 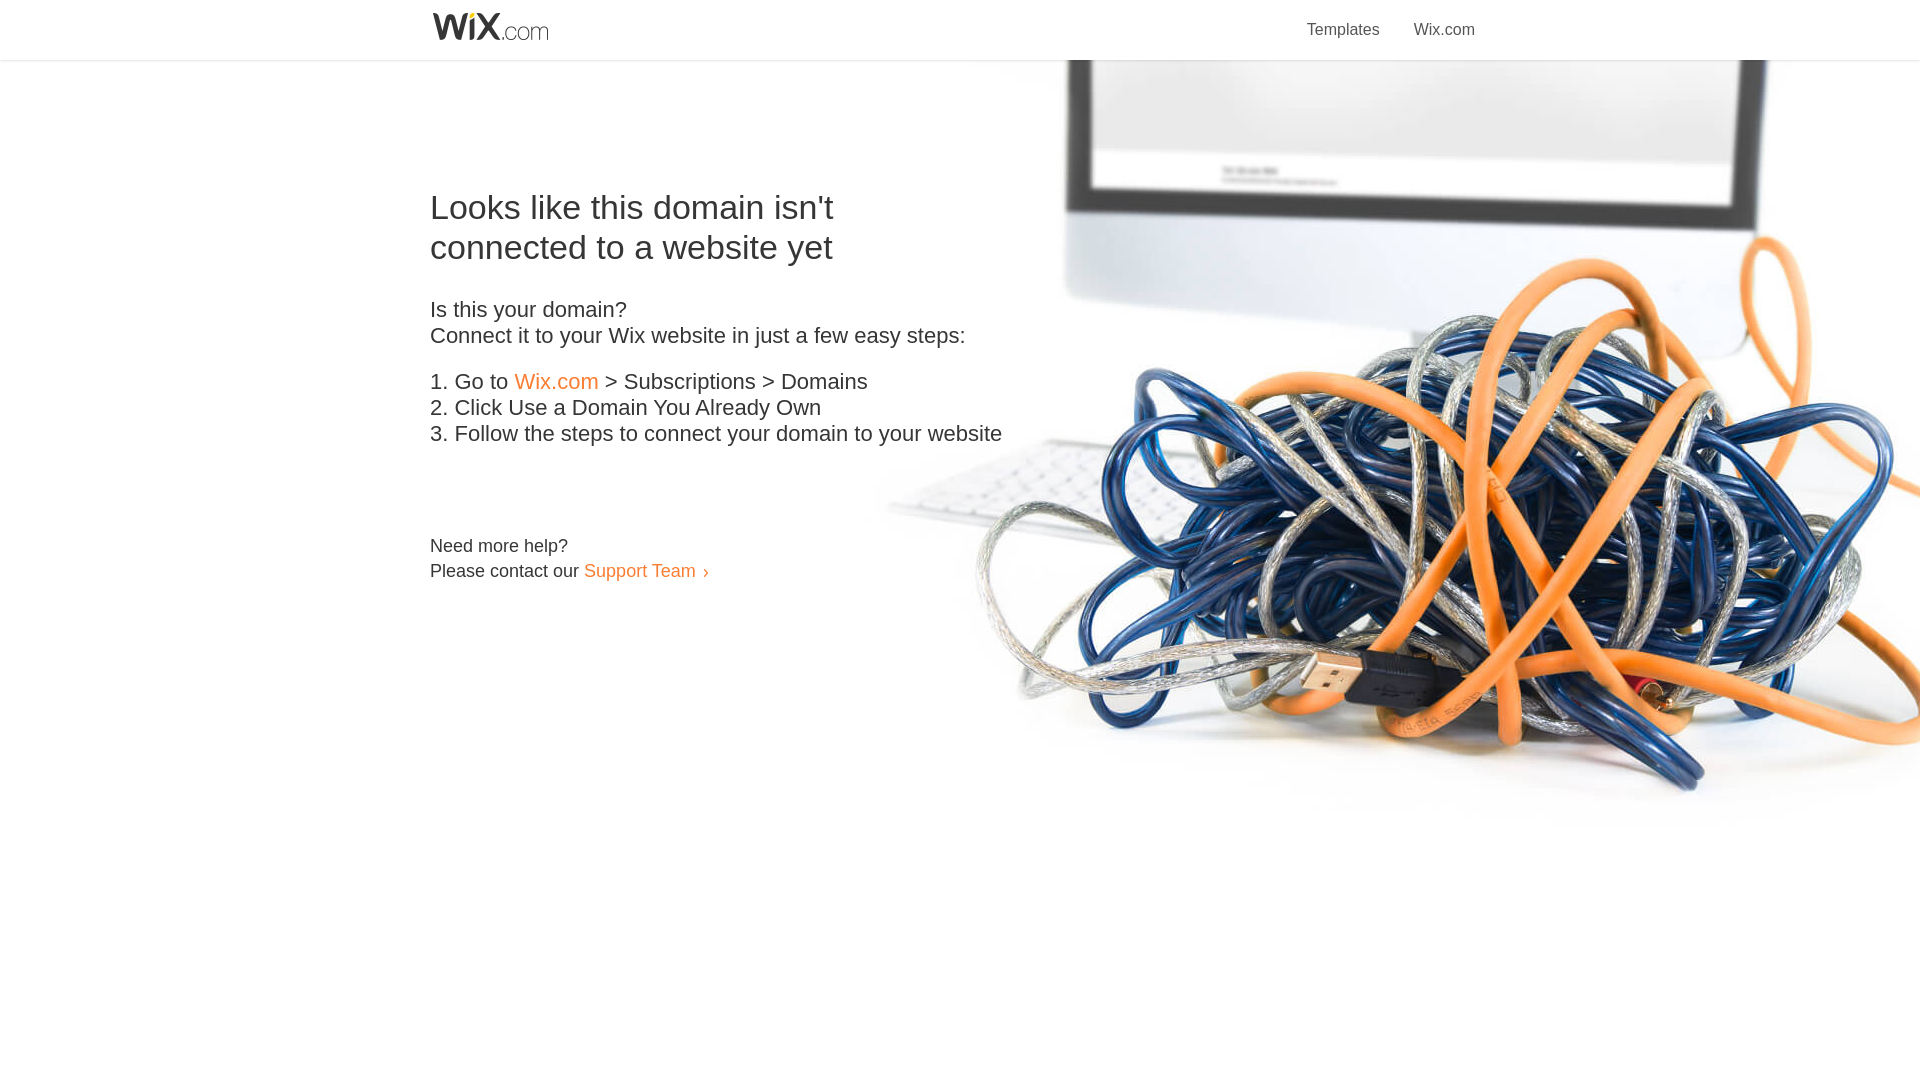 What do you see at coordinates (556, 382) in the screenshot?
I see `Wix.com` at bounding box center [556, 382].